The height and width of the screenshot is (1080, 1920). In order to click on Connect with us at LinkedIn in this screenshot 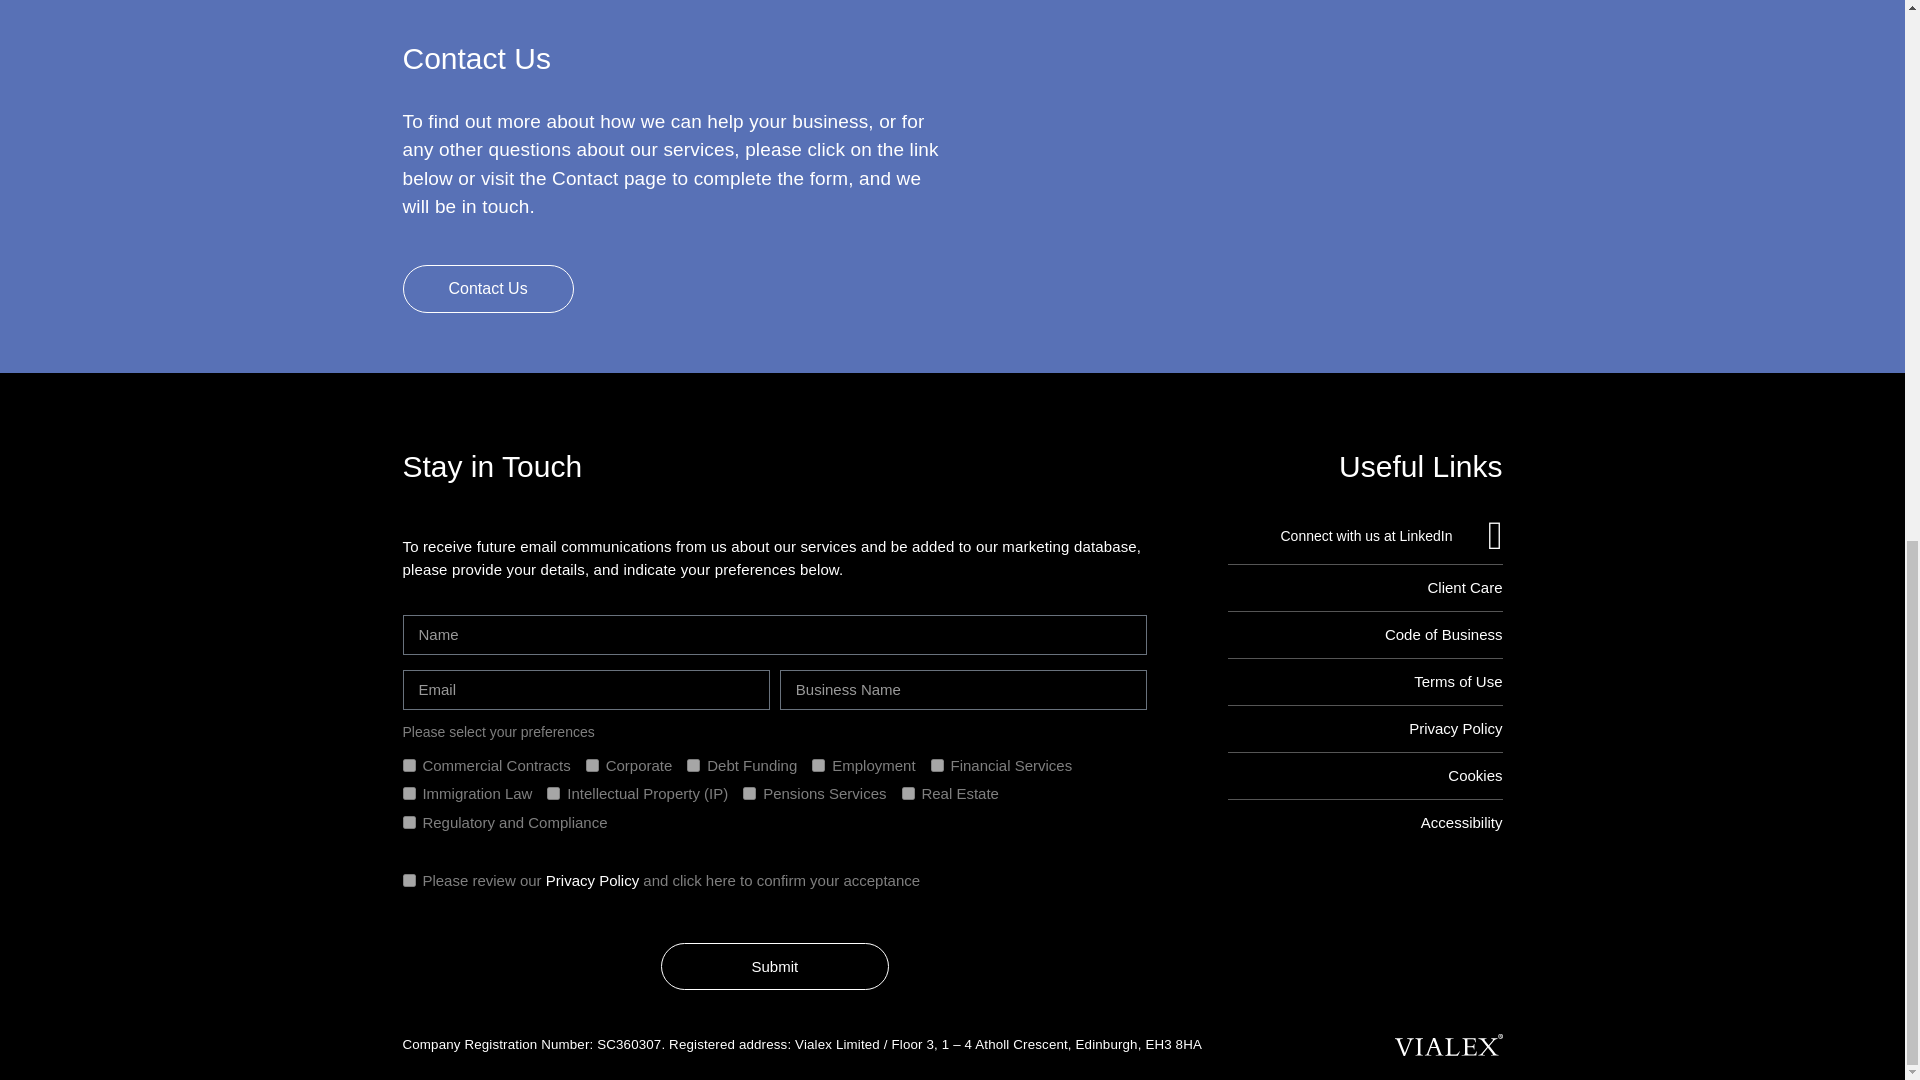, I will do `click(1366, 536)`.